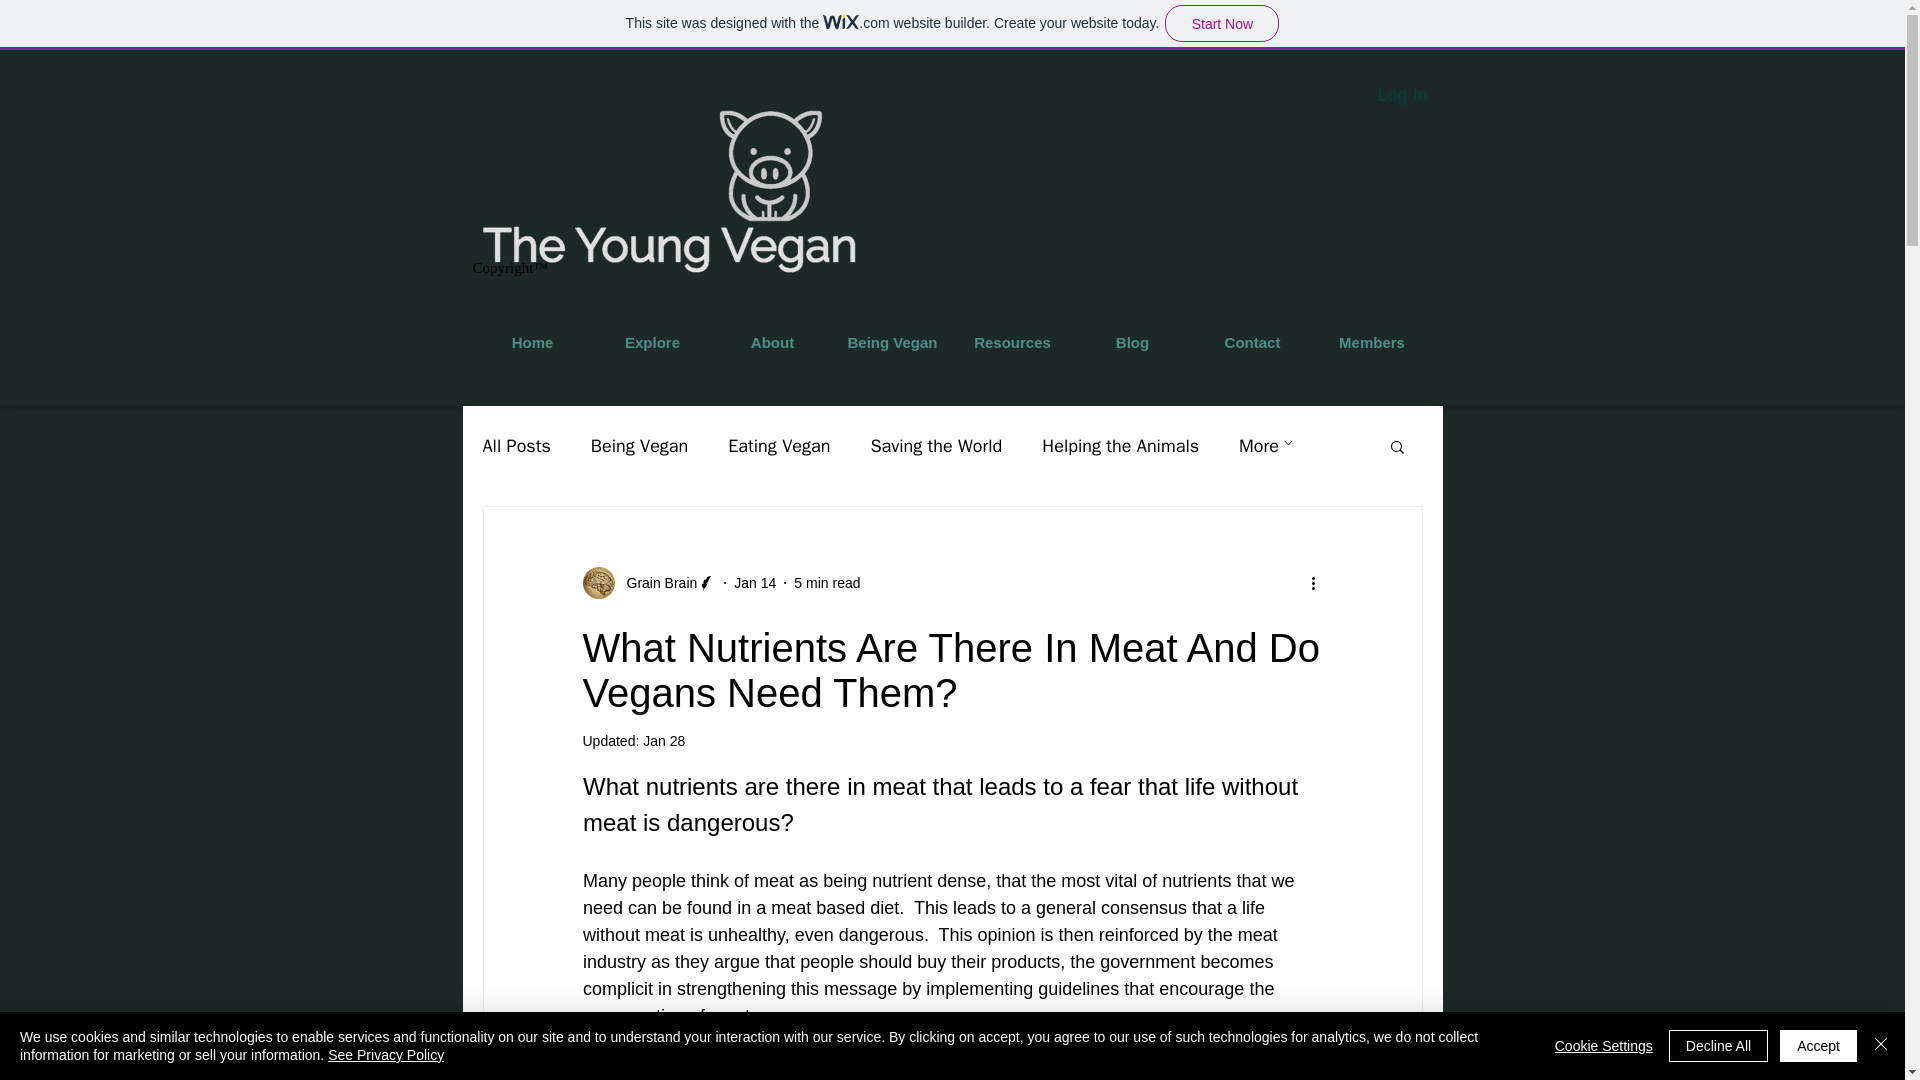 The height and width of the screenshot is (1080, 1920). Describe the element at coordinates (1132, 342) in the screenshot. I see `Blog` at that location.